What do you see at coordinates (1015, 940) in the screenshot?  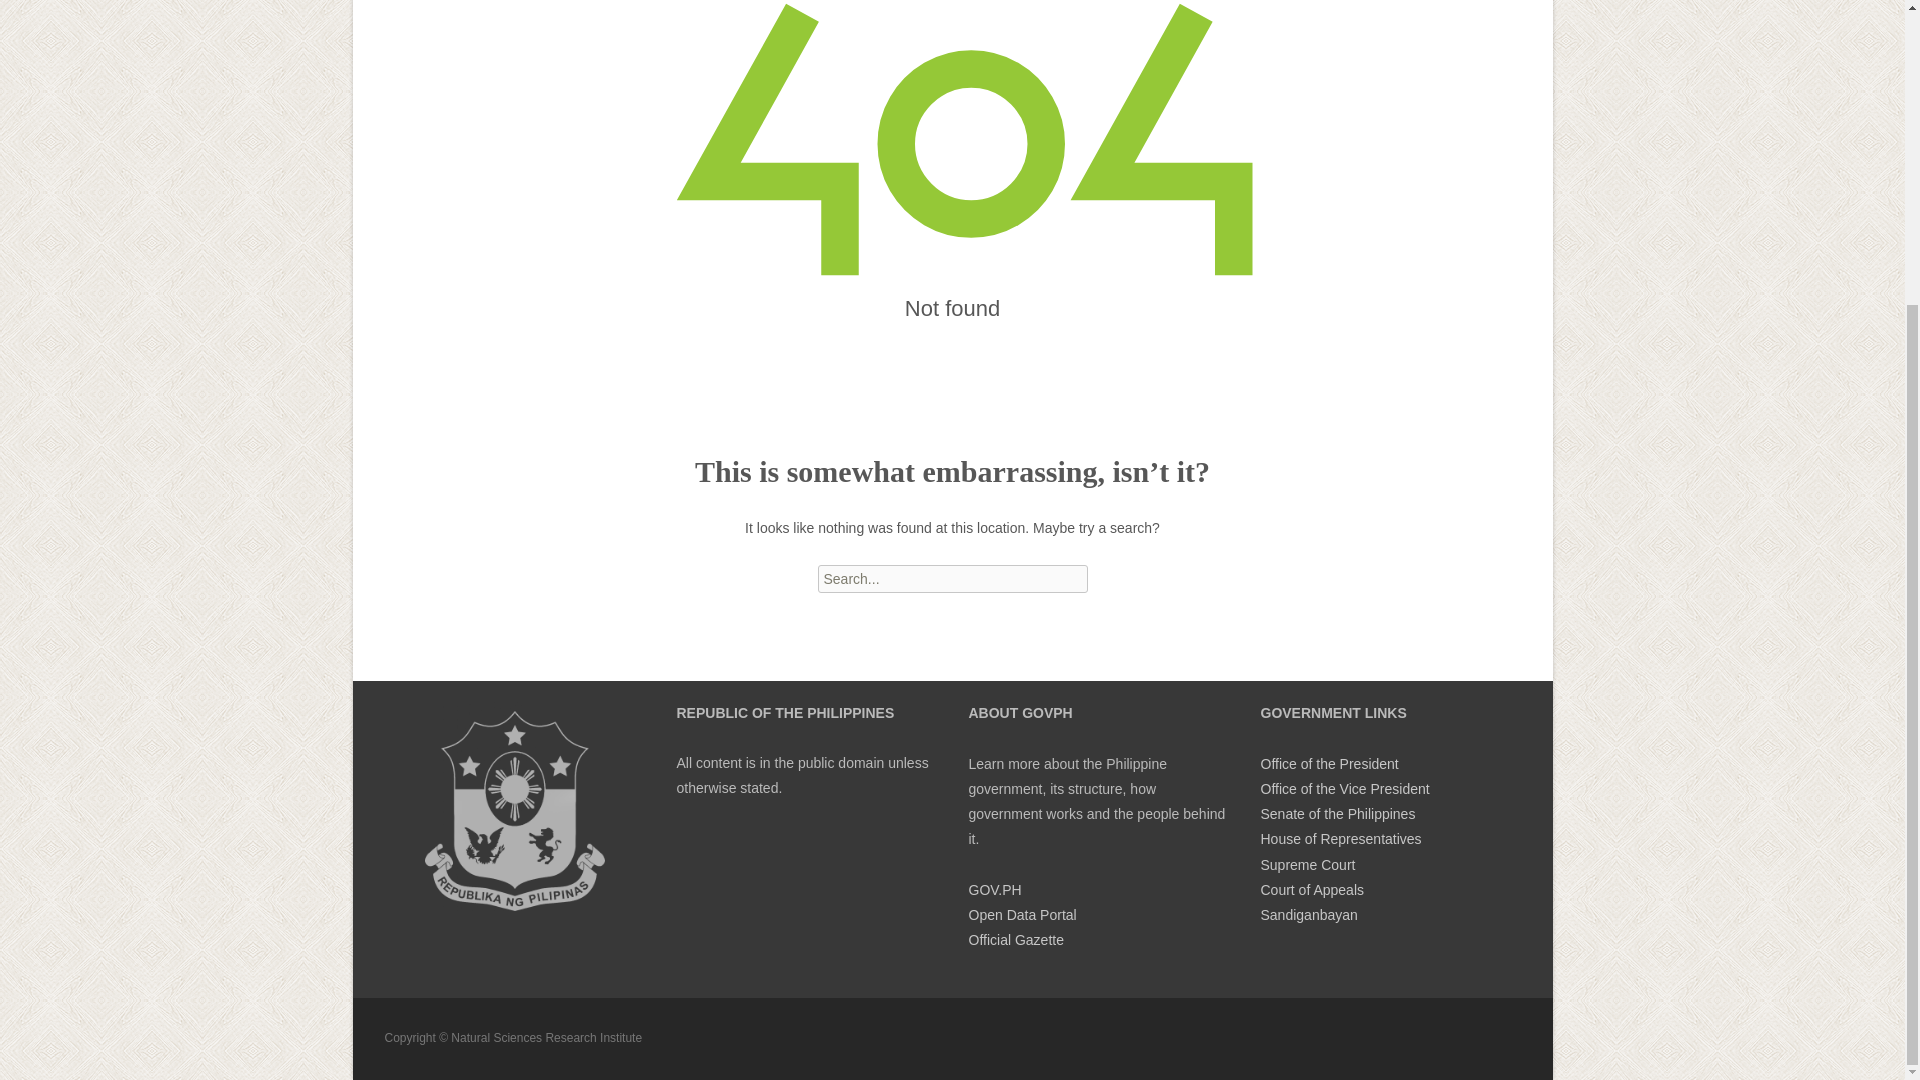 I see `Official Gazette` at bounding box center [1015, 940].